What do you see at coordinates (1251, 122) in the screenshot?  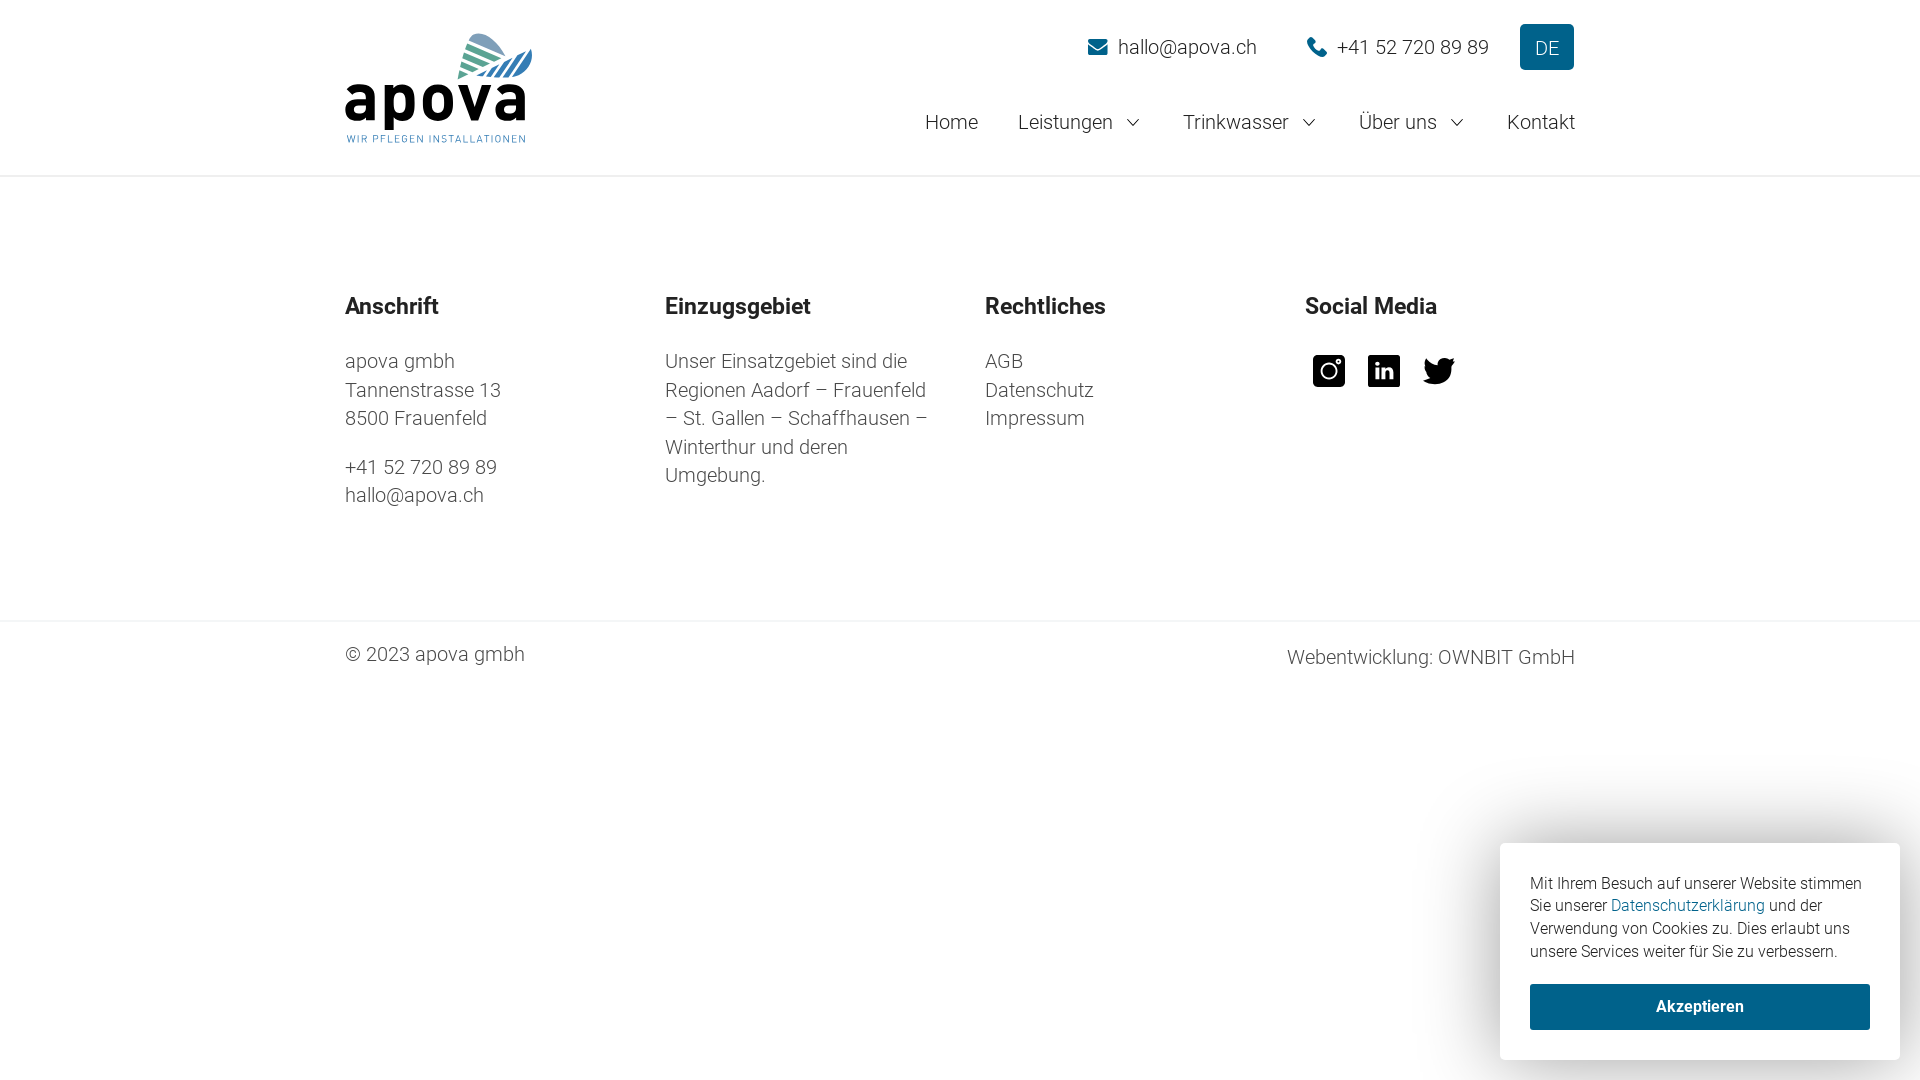 I see `Trinkwasser` at bounding box center [1251, 122].